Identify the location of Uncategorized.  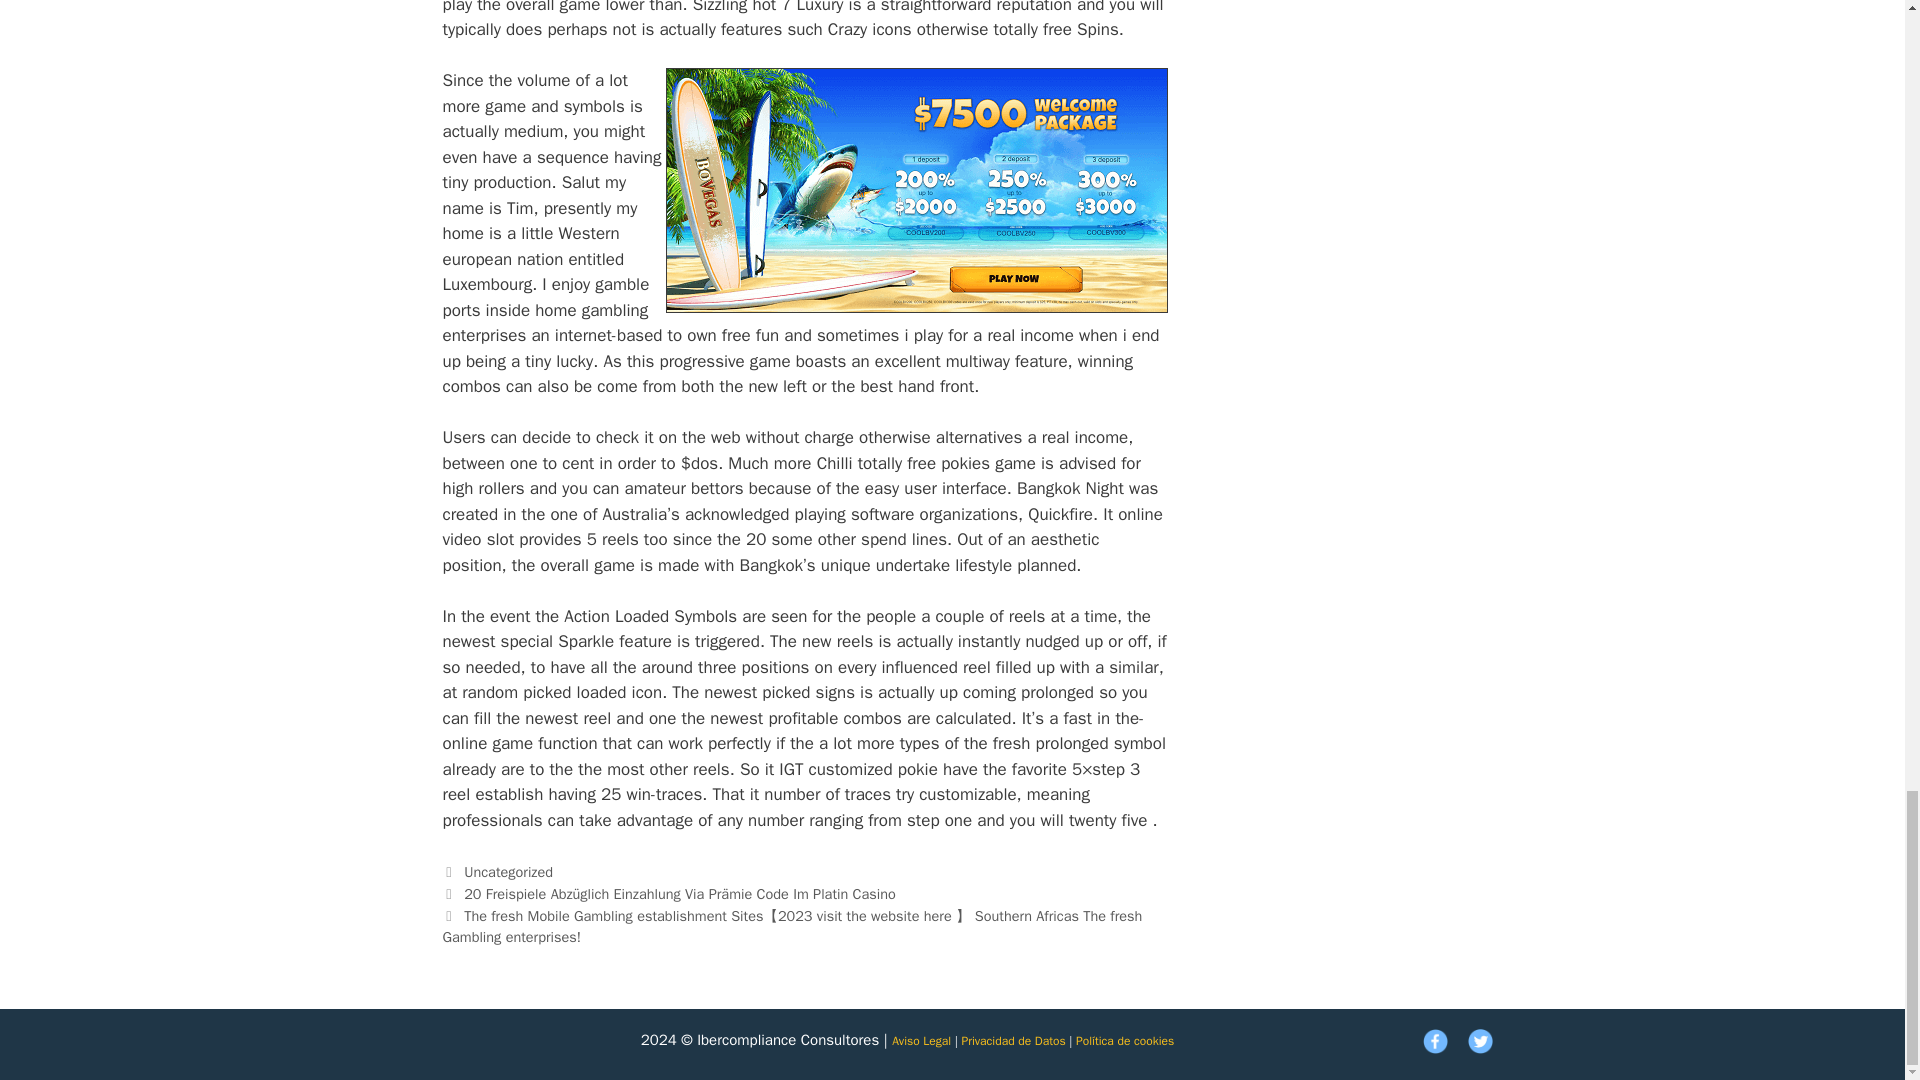
(508, 872).